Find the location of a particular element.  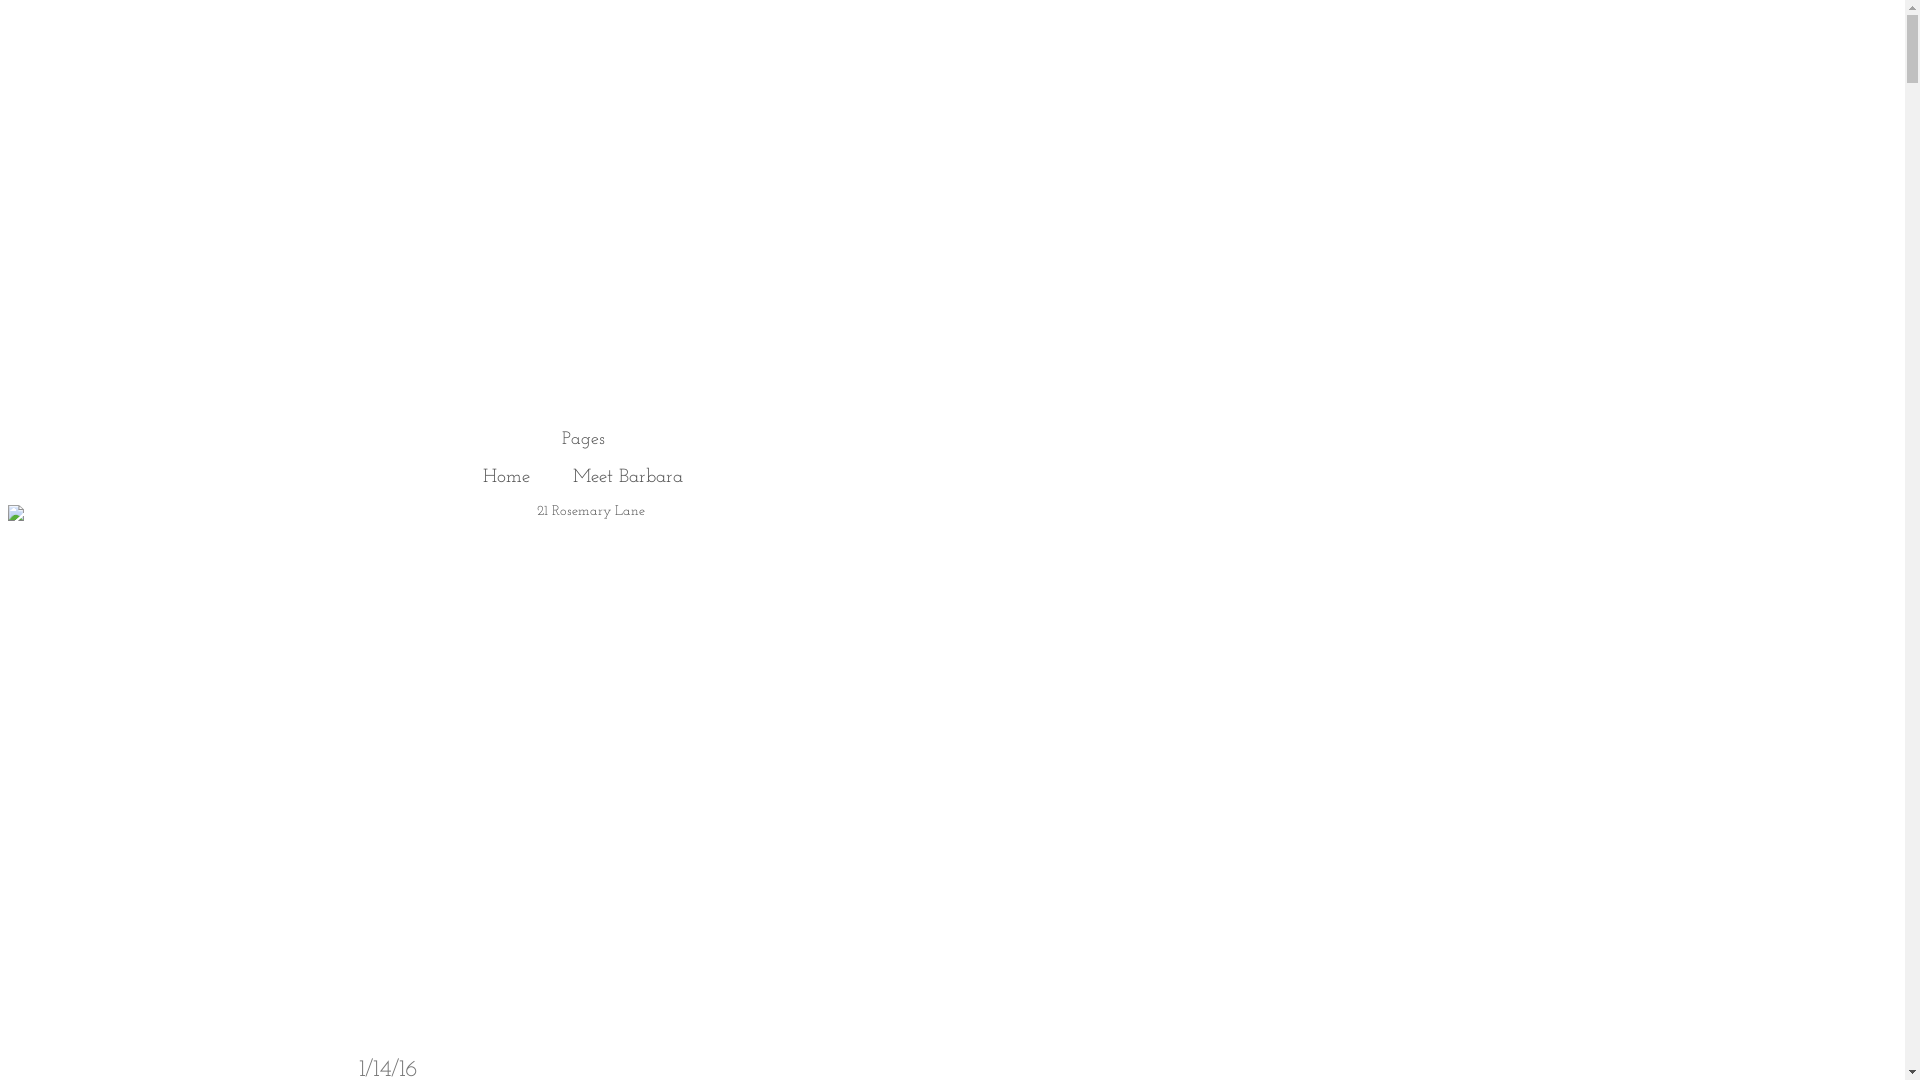

Meet Barbara is located at coordinates (628, 478).